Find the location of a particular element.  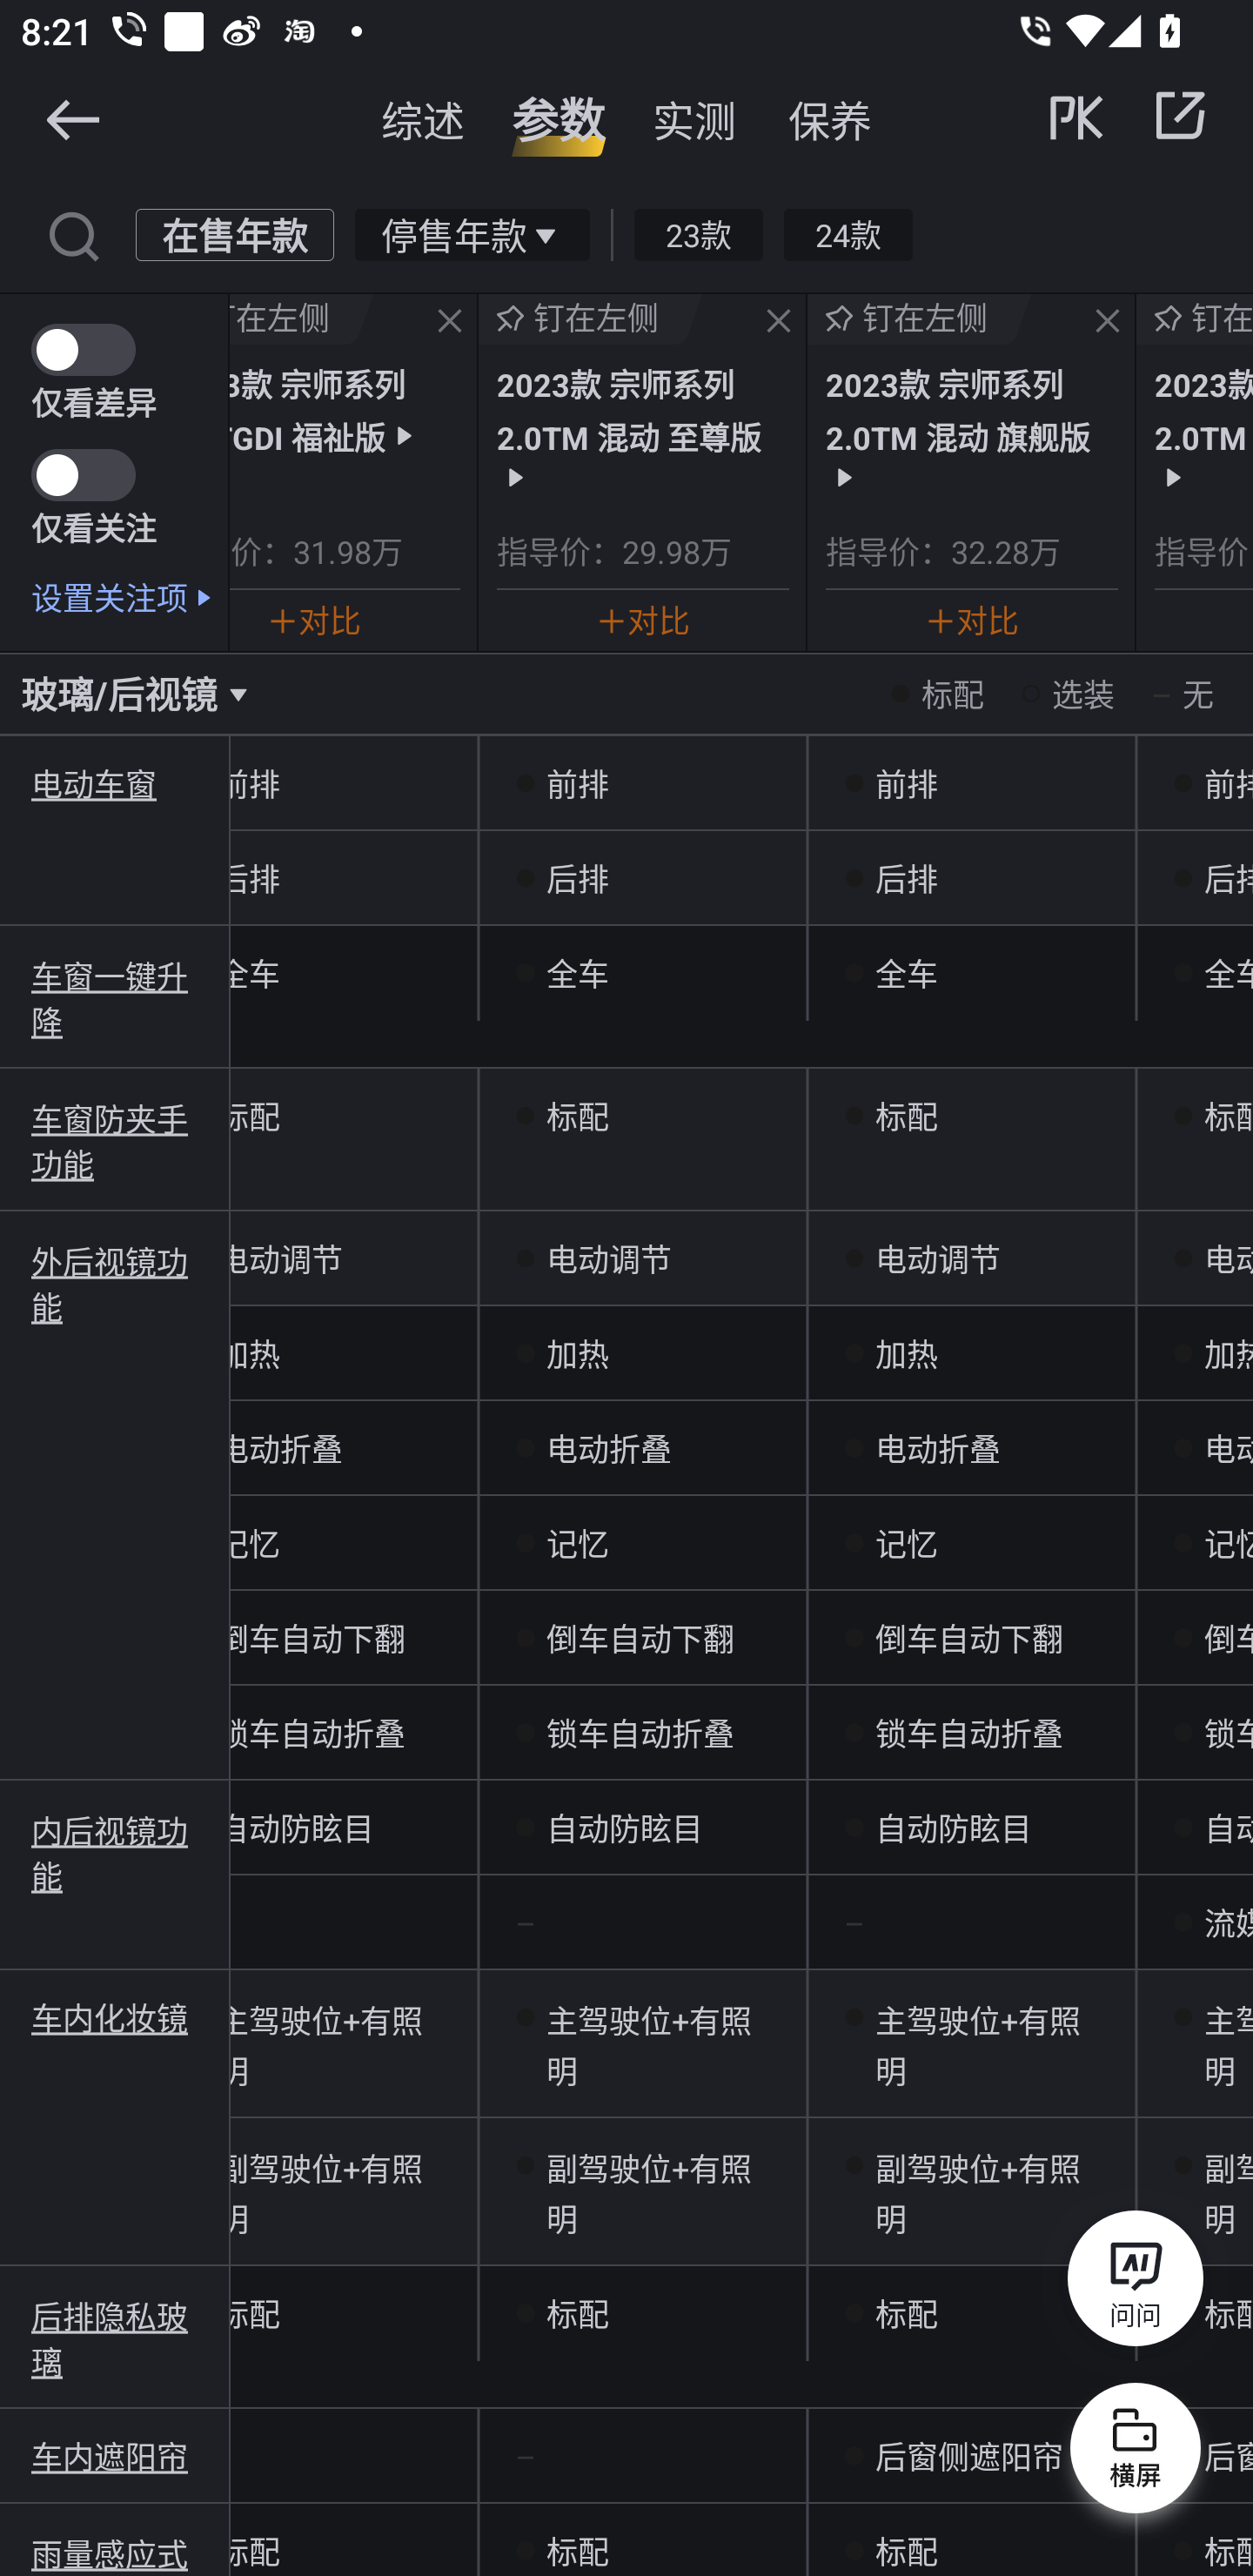

加热 is located at coordinates (642, 1353).